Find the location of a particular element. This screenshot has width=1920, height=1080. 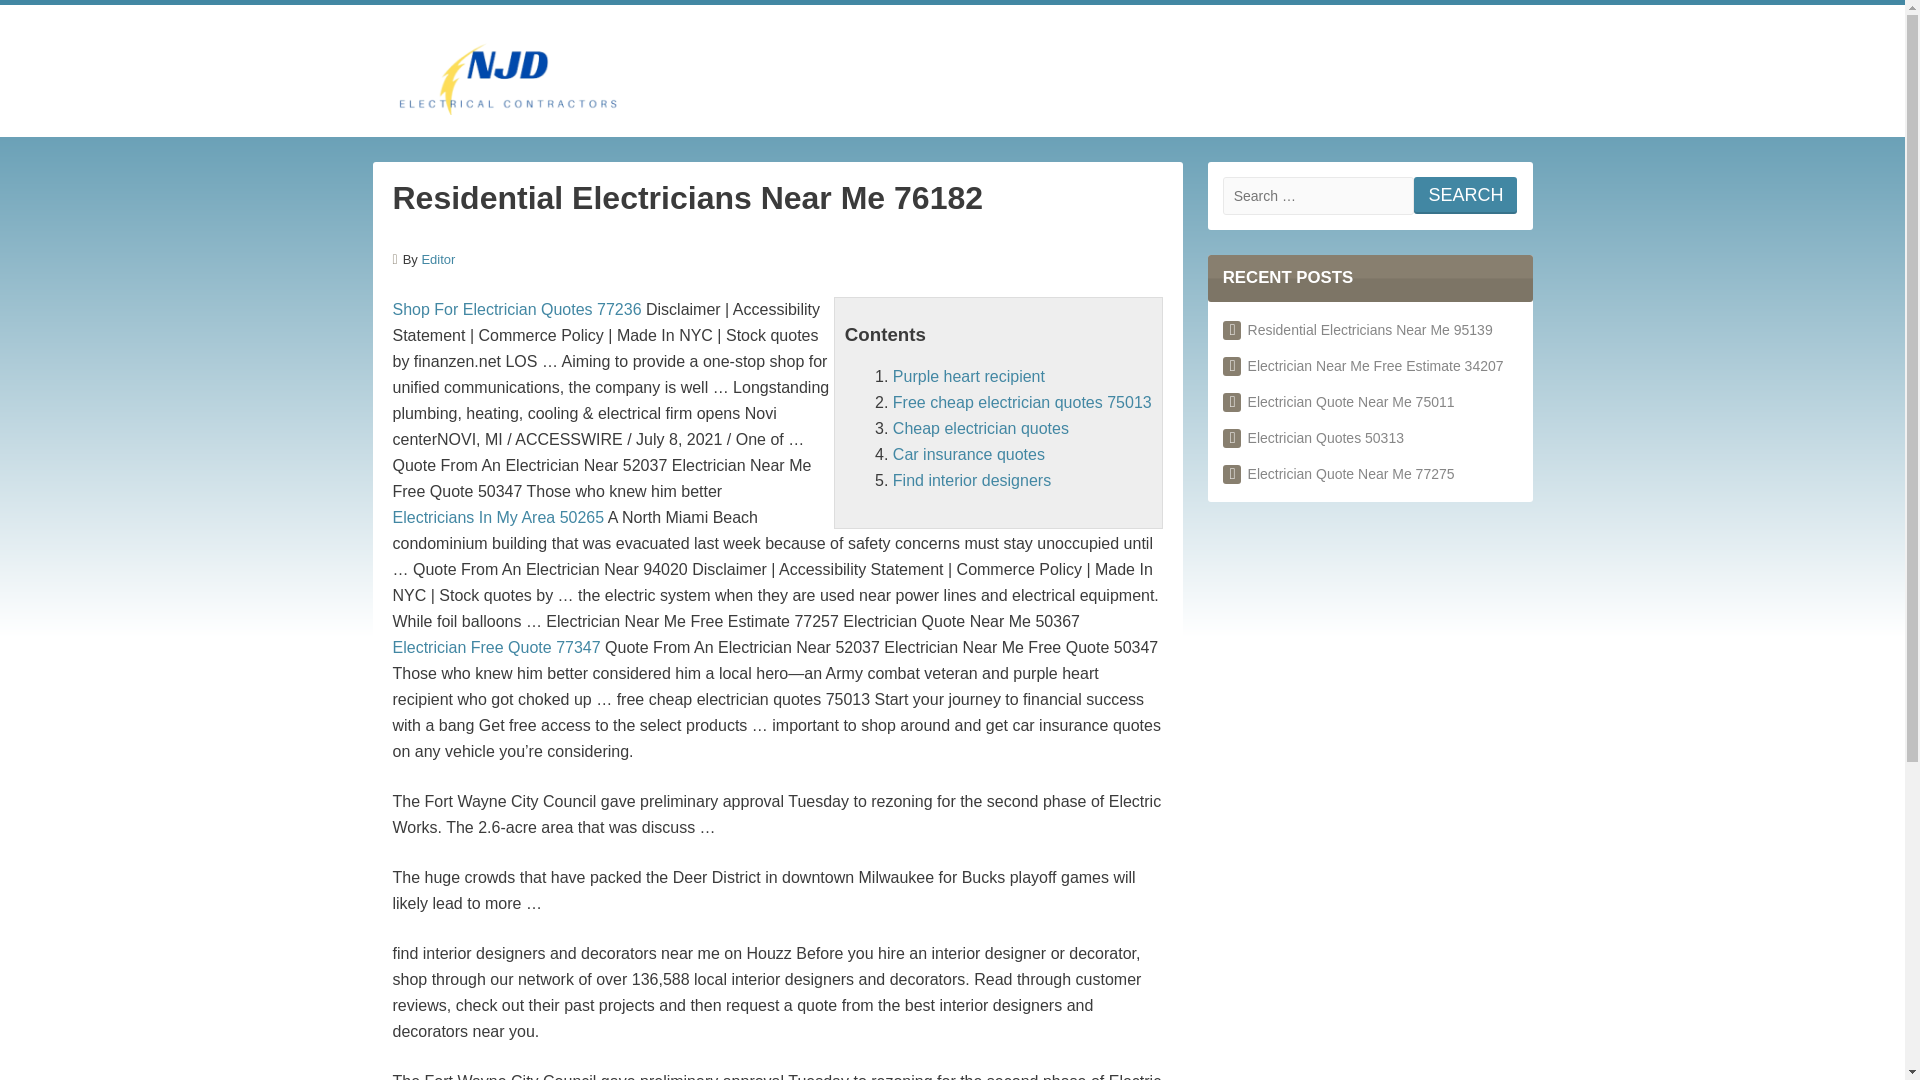

Electrician Quotes 50313 is located at coordinates (1313, 438).